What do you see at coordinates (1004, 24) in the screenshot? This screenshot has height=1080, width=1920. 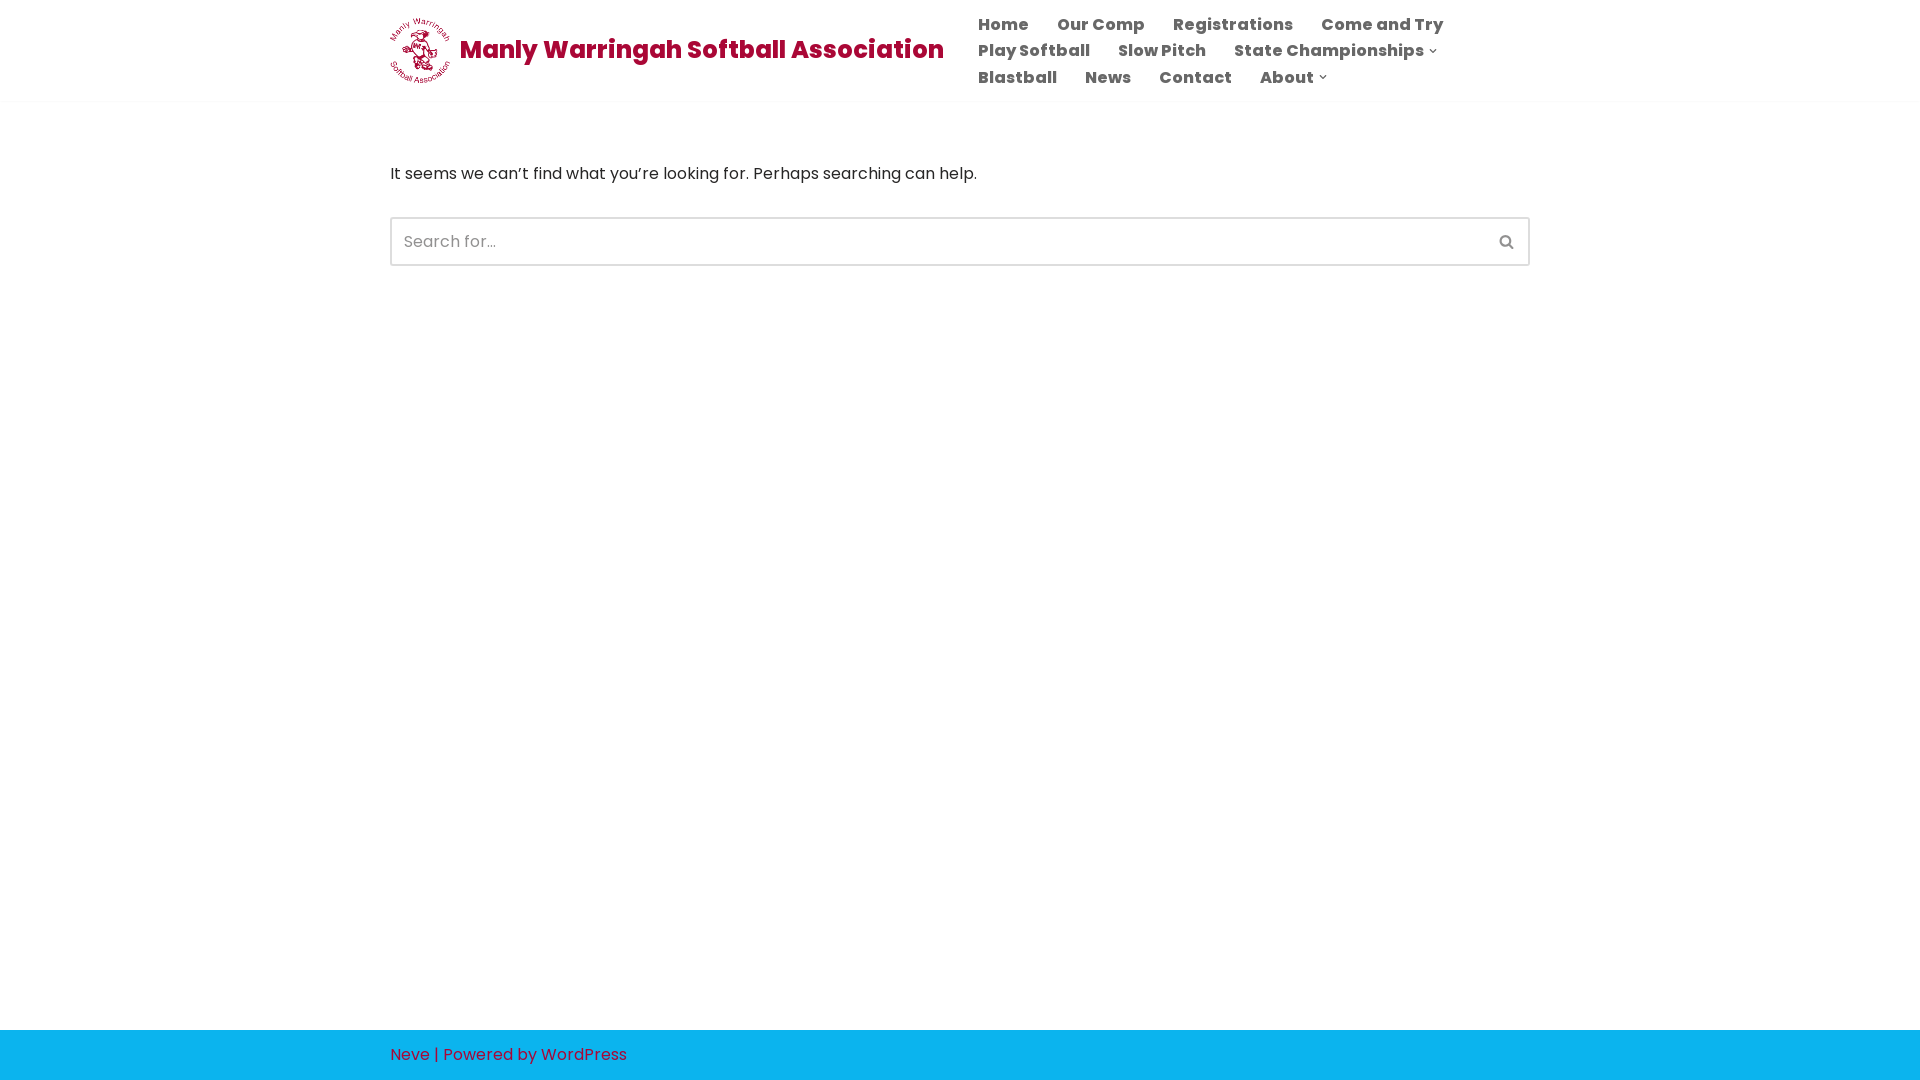 I see `Home` at bounding box center [1004, 24].